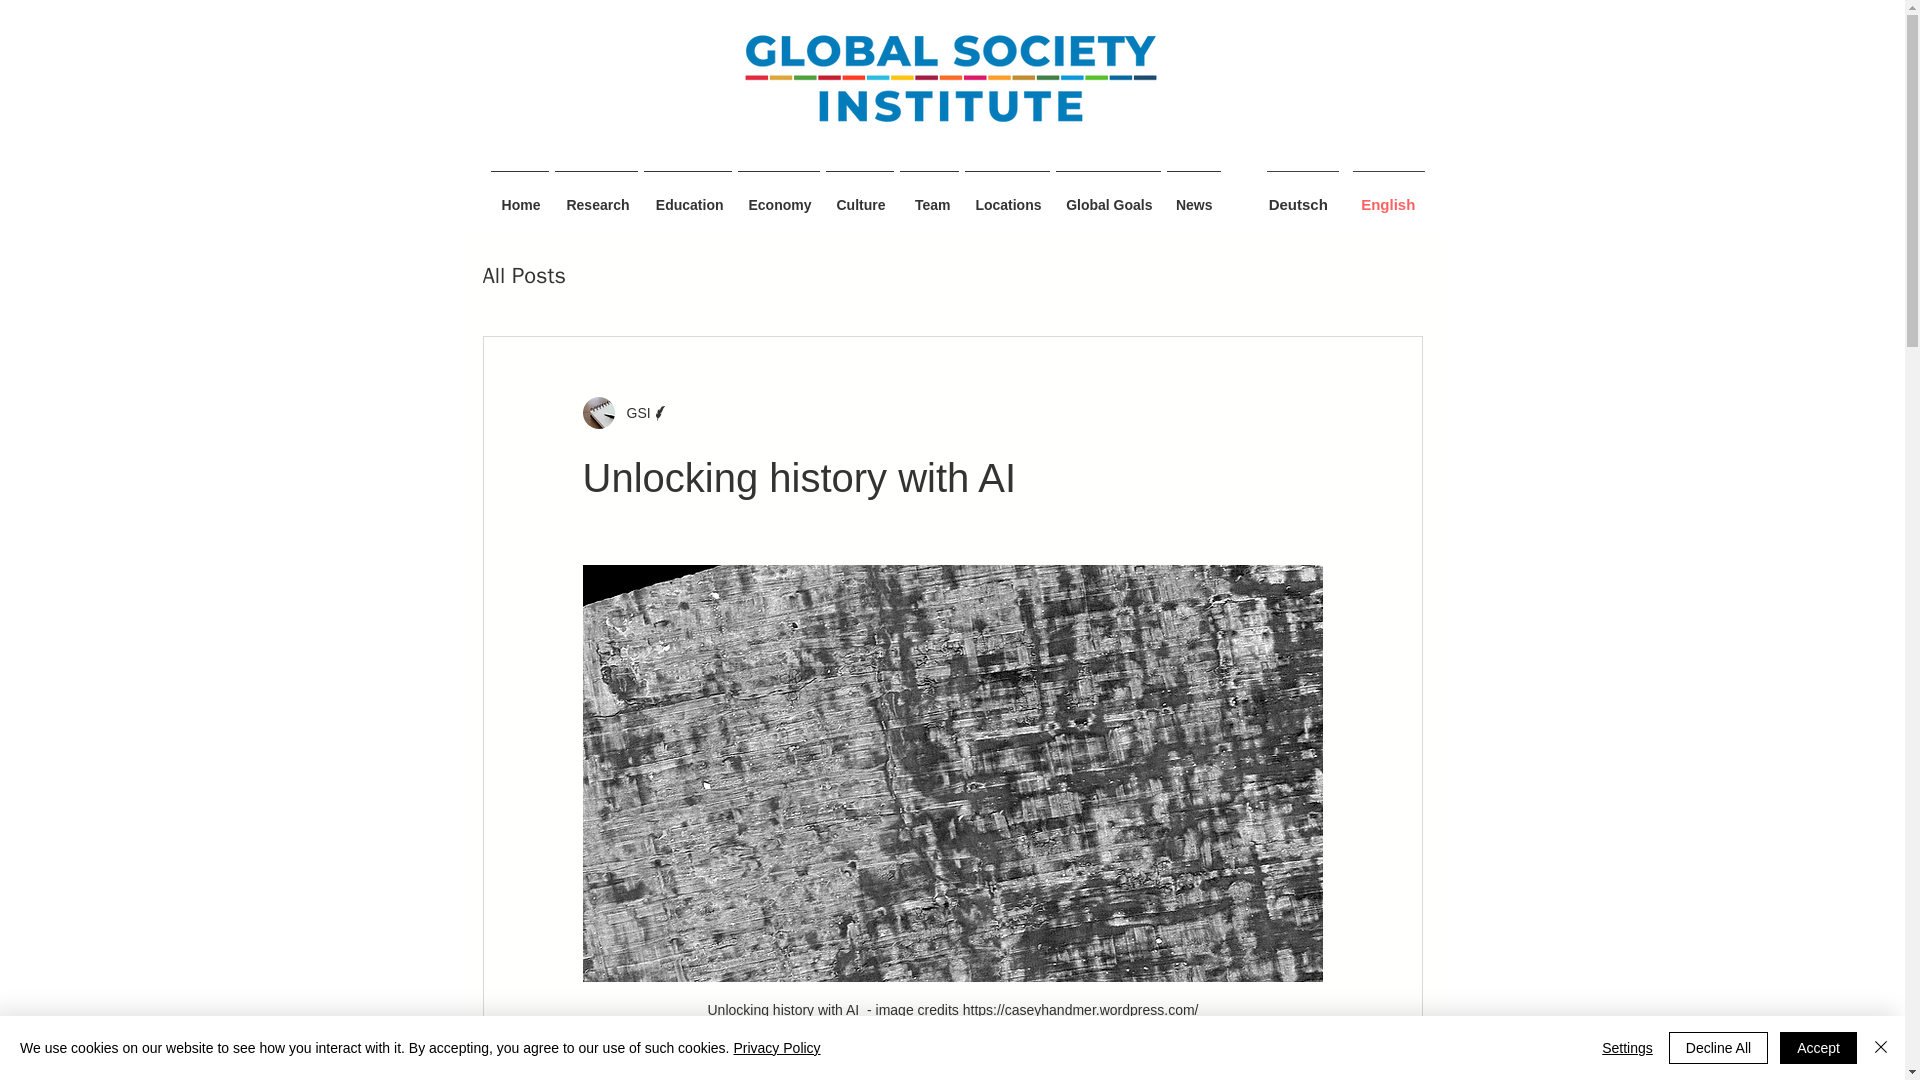 This screenshot has width=1920, height=1080. I want to click on Economy, so click(777, 196).